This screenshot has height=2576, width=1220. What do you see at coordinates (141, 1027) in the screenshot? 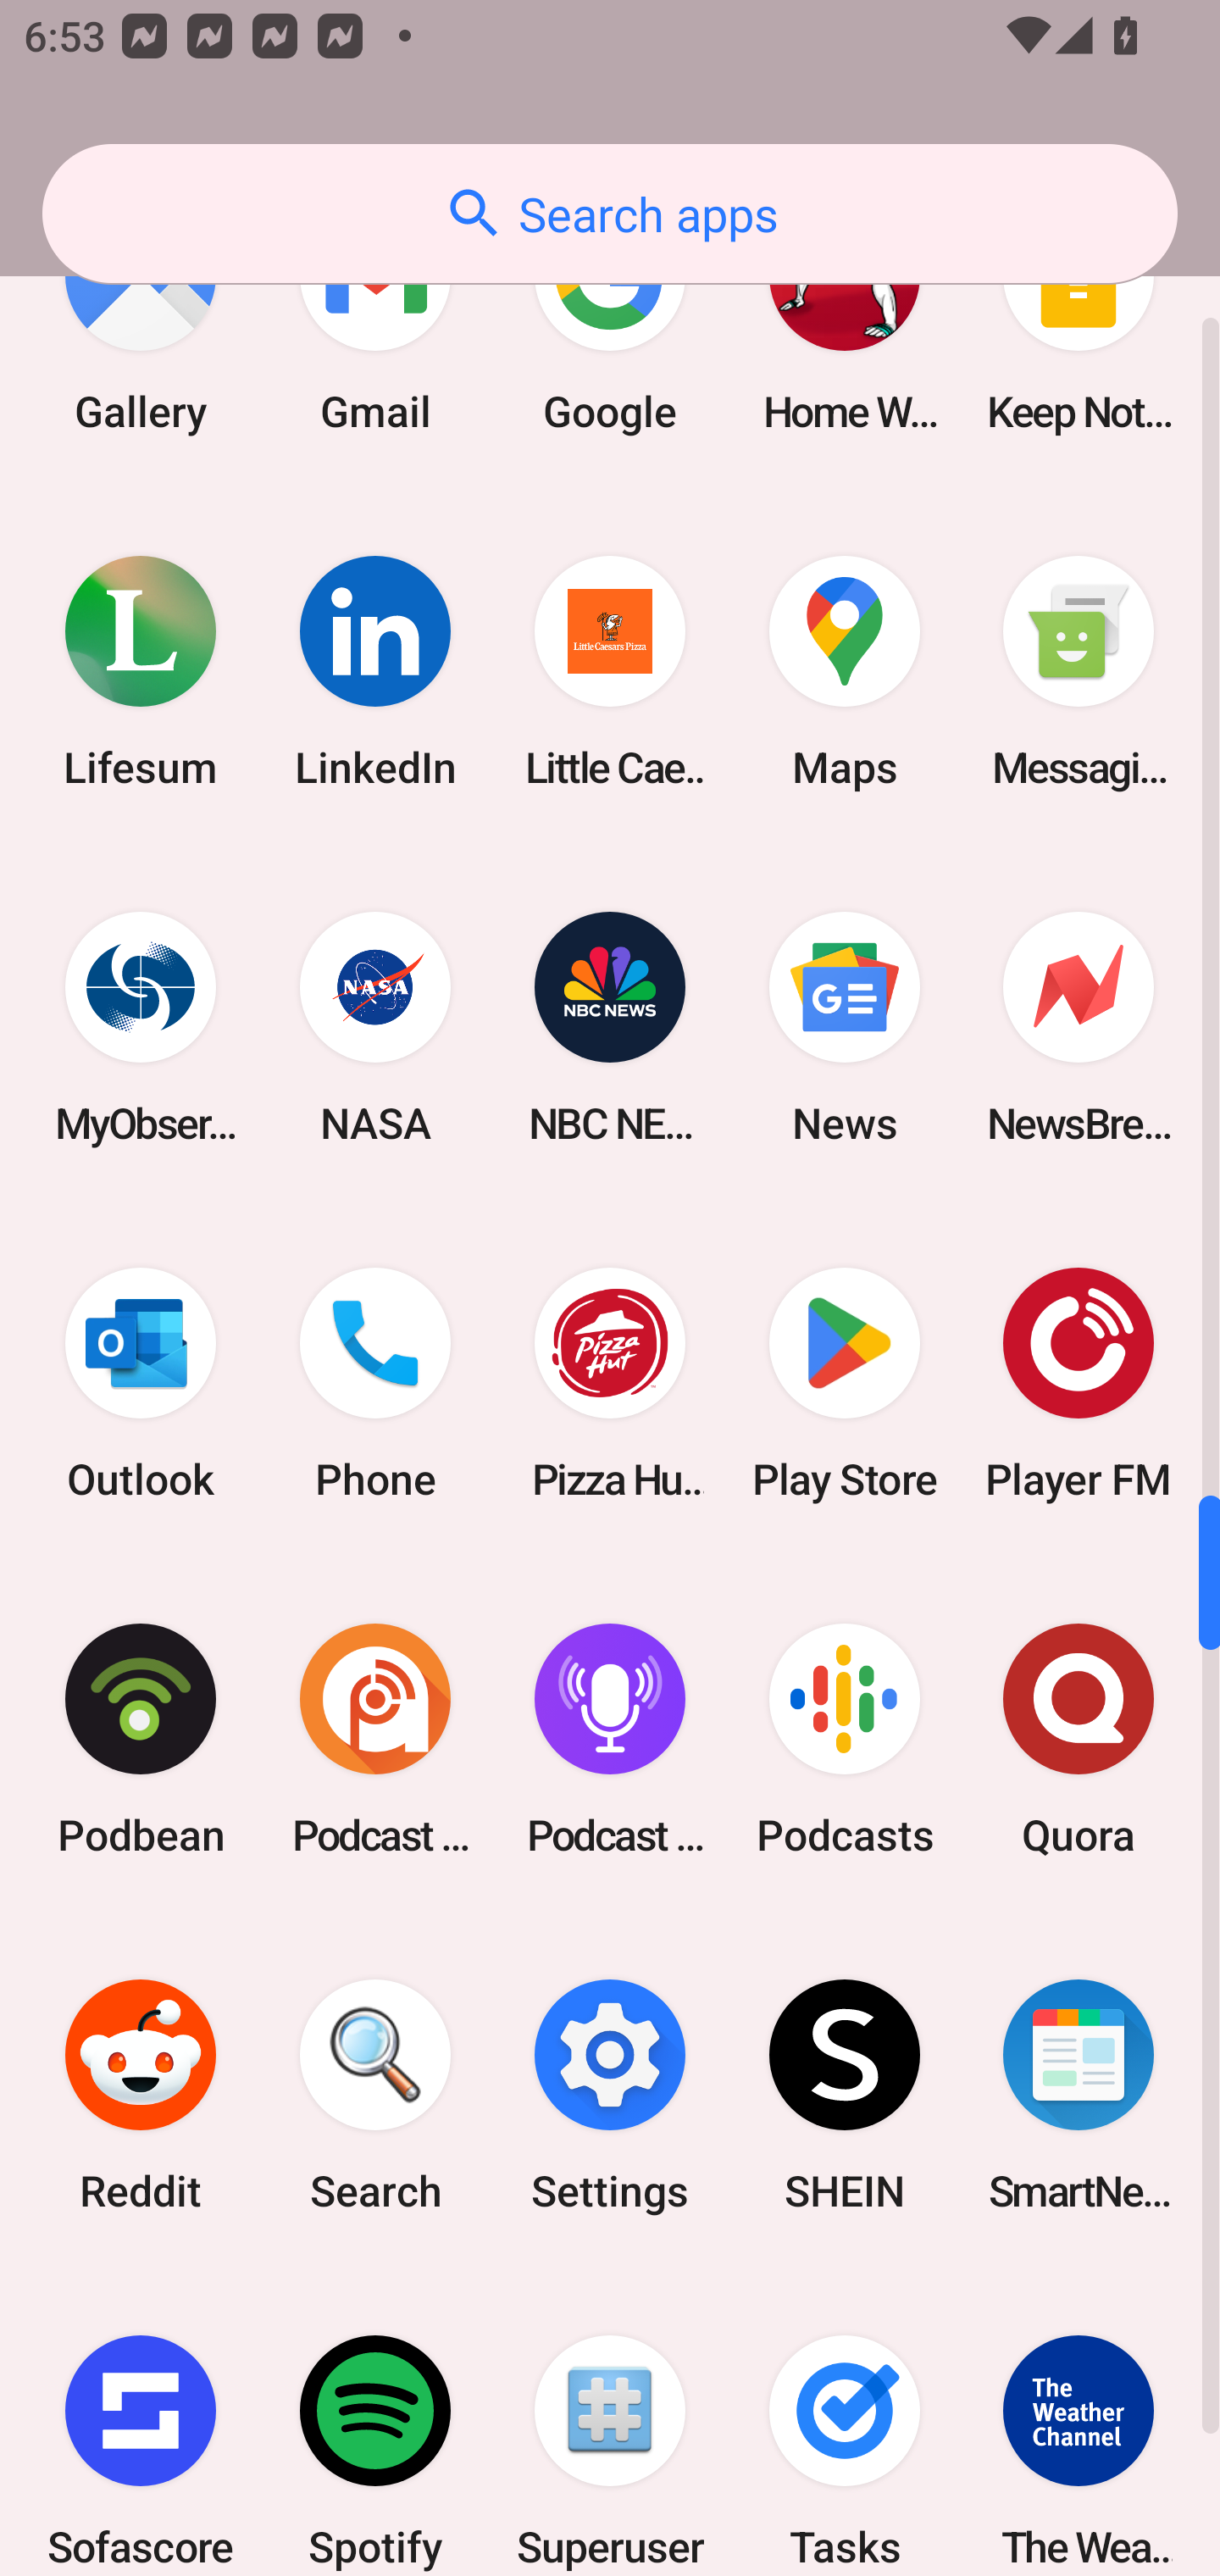
I see `MyObservatory` at bounding box center [141, 1027].